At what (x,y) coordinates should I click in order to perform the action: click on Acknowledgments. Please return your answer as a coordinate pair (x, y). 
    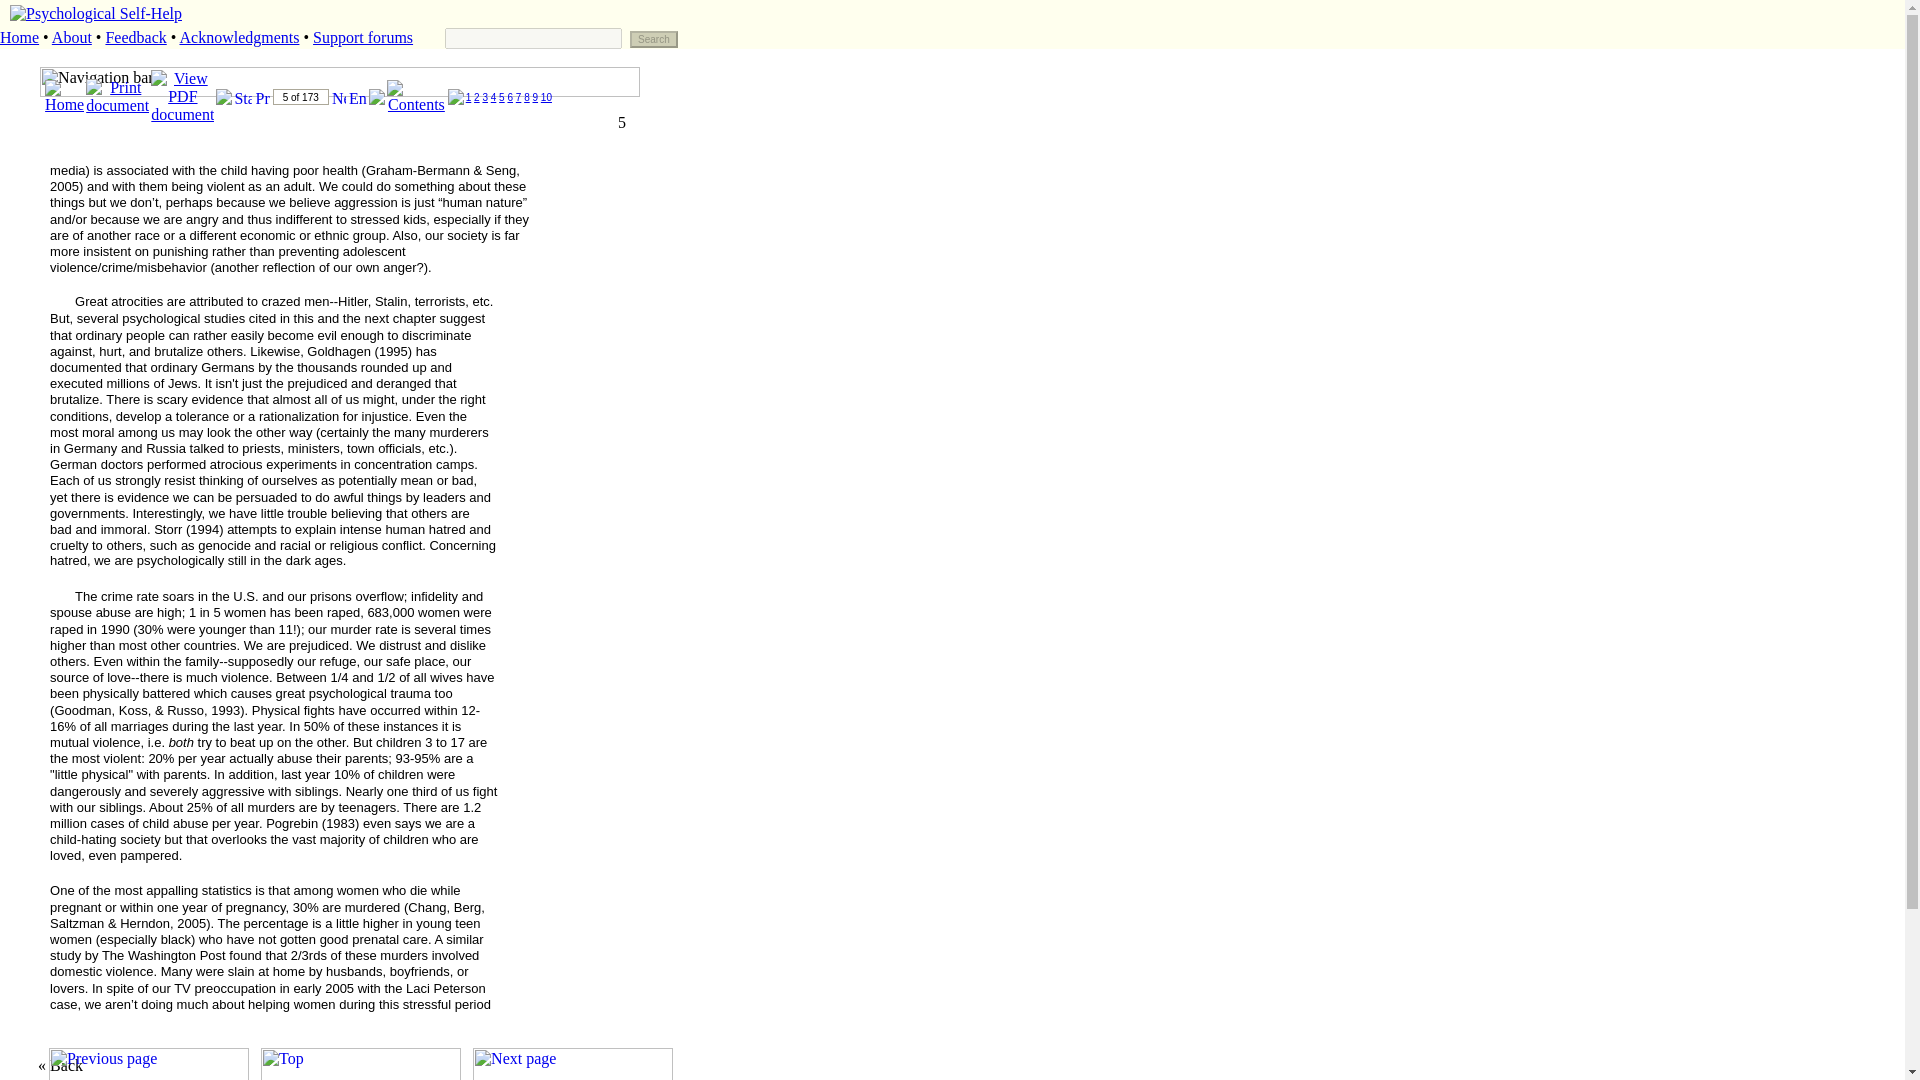
    Looking at the image, I should click on (238, 38).